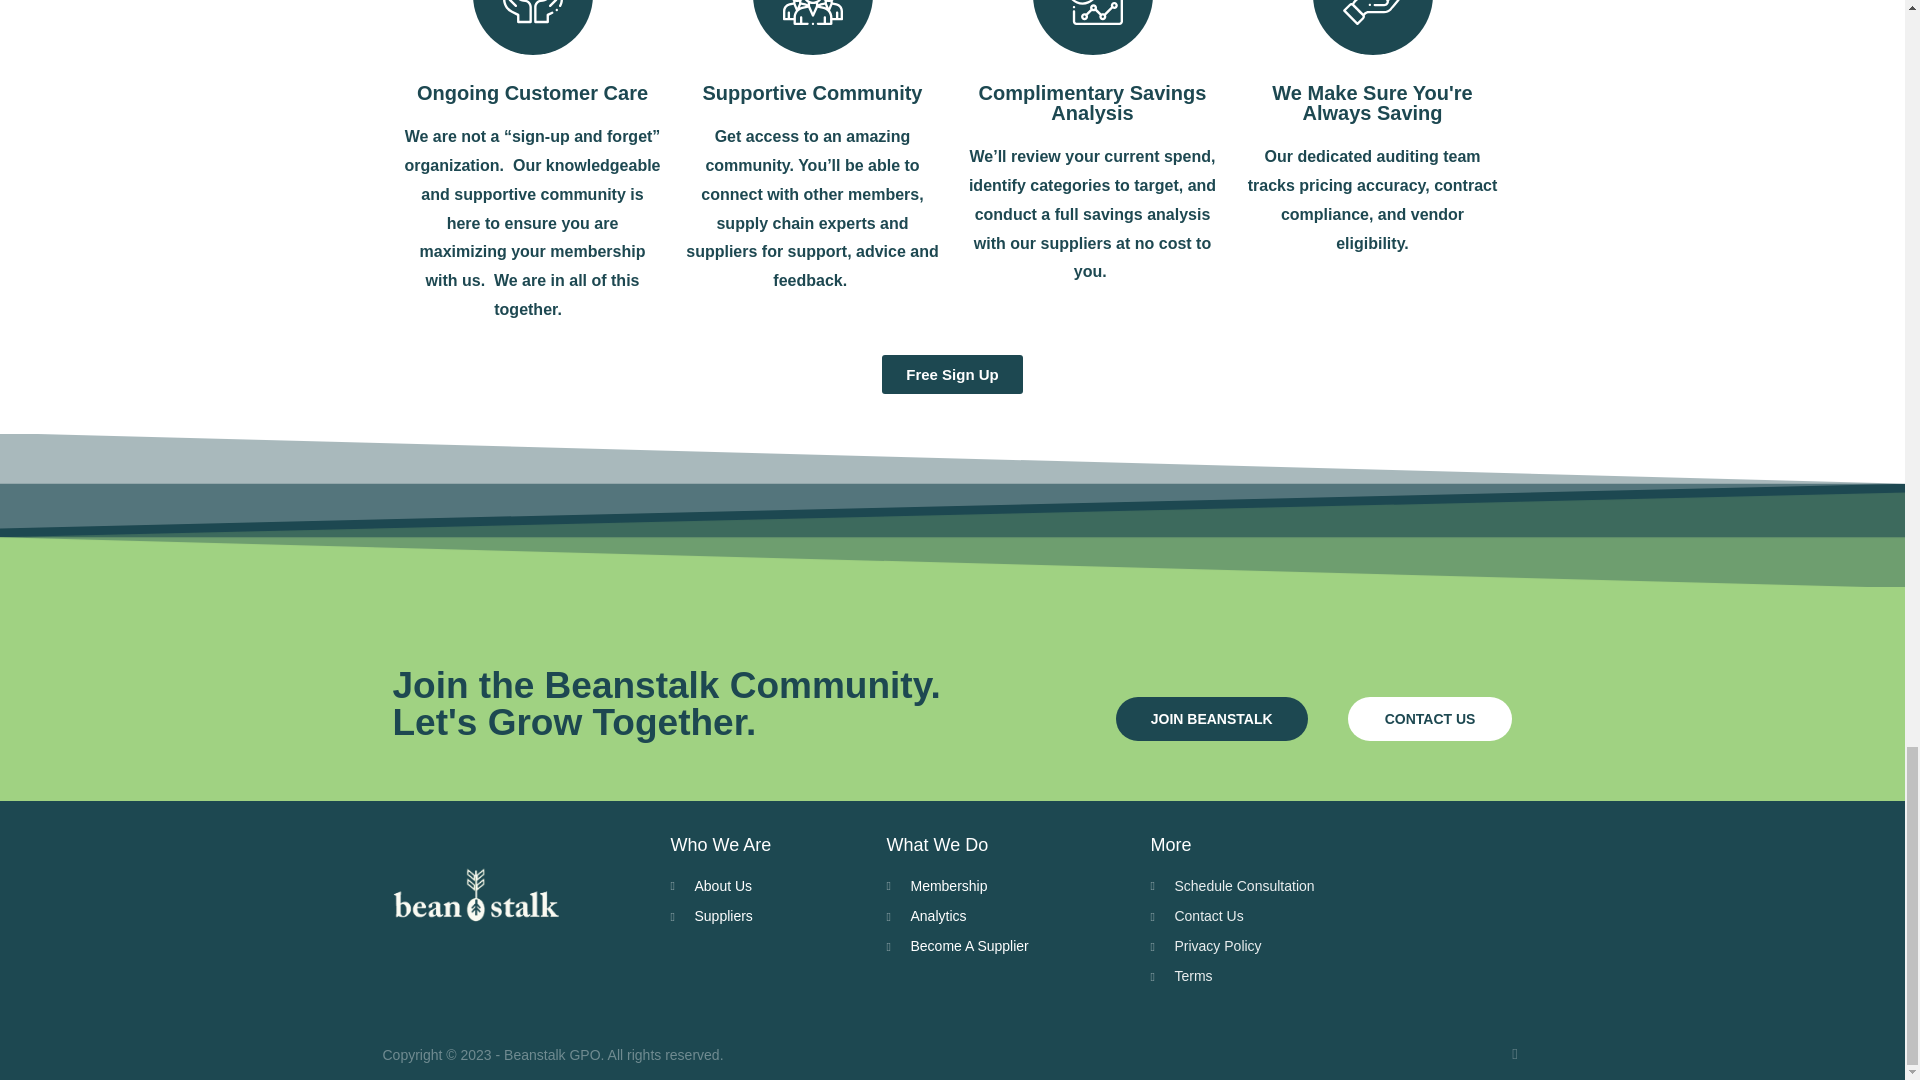 The width and height of the screenshot is (1920, 1080). Describe the element at coordinates (1008, 886) in the screenshot. I see `Membership` at that location.